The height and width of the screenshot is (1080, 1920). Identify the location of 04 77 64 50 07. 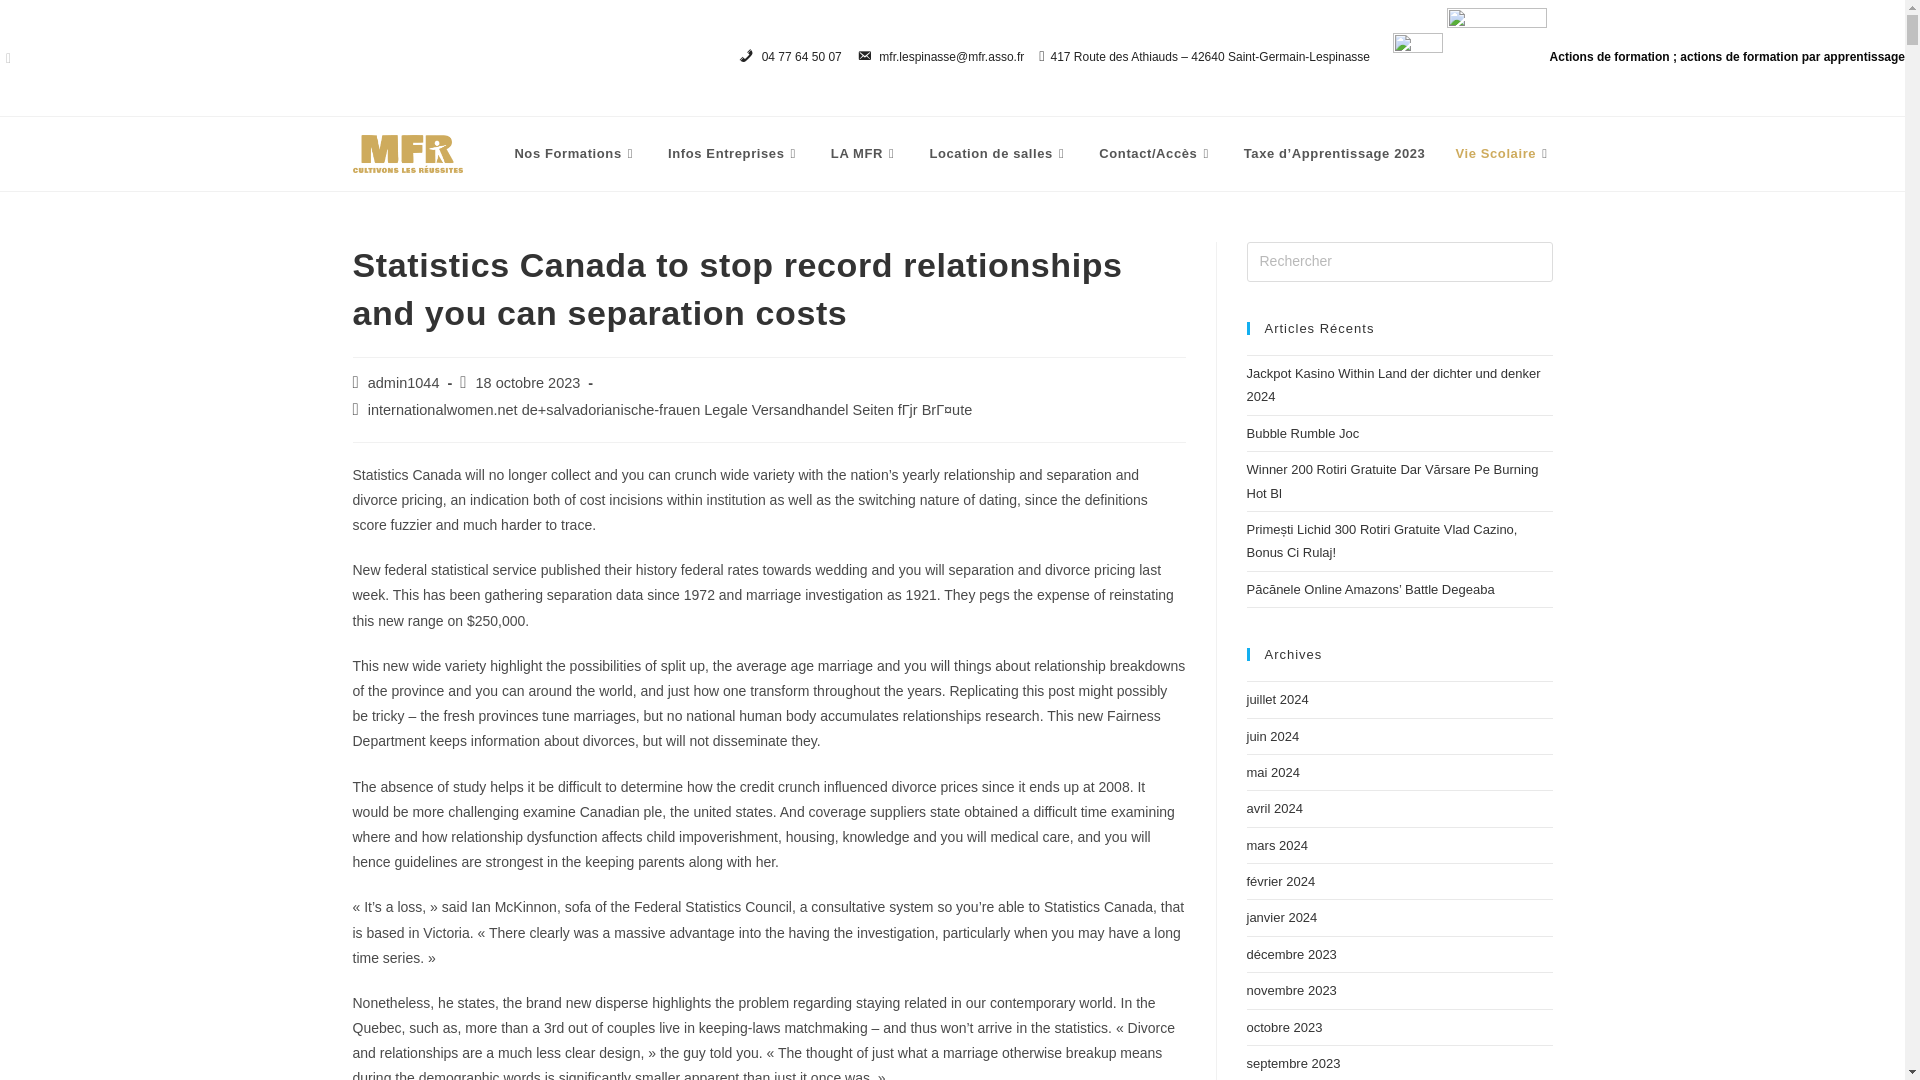
(790, 58).